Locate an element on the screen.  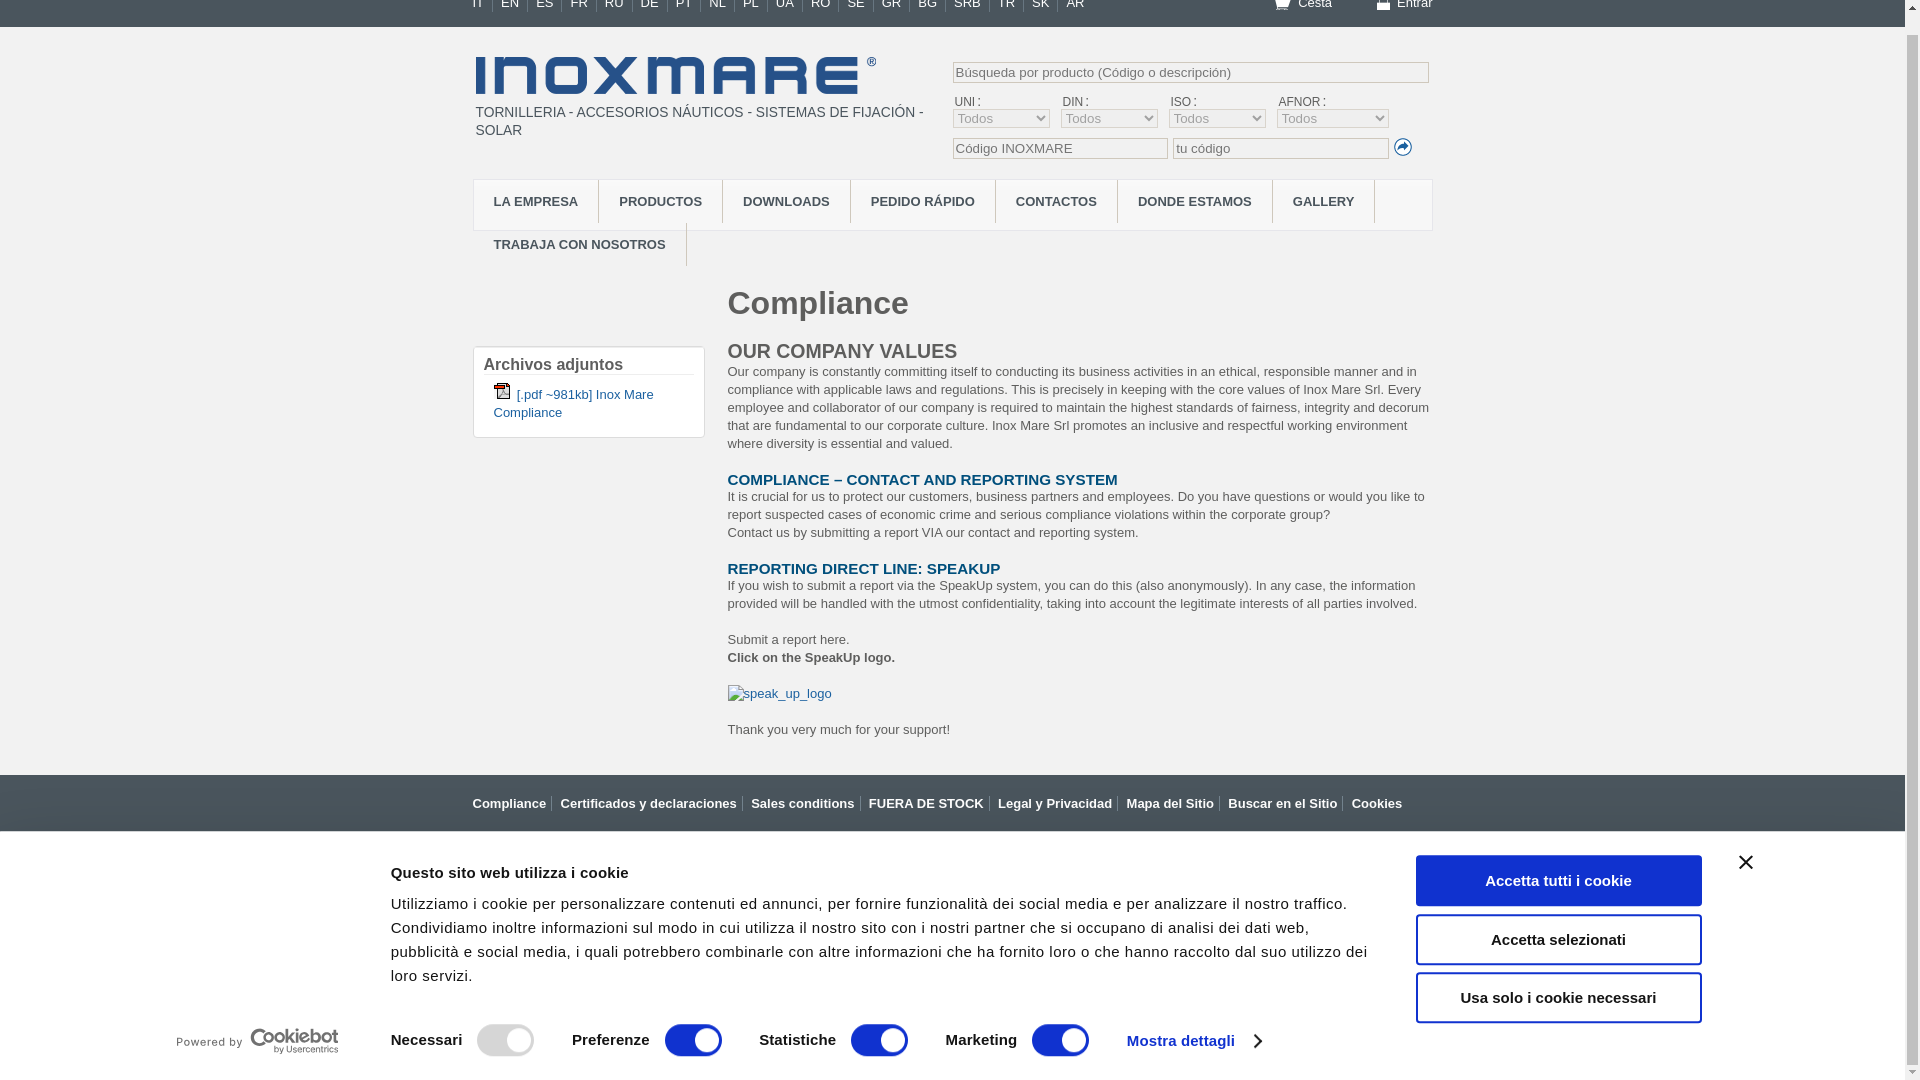
ES is located at coordinates (548, 6).